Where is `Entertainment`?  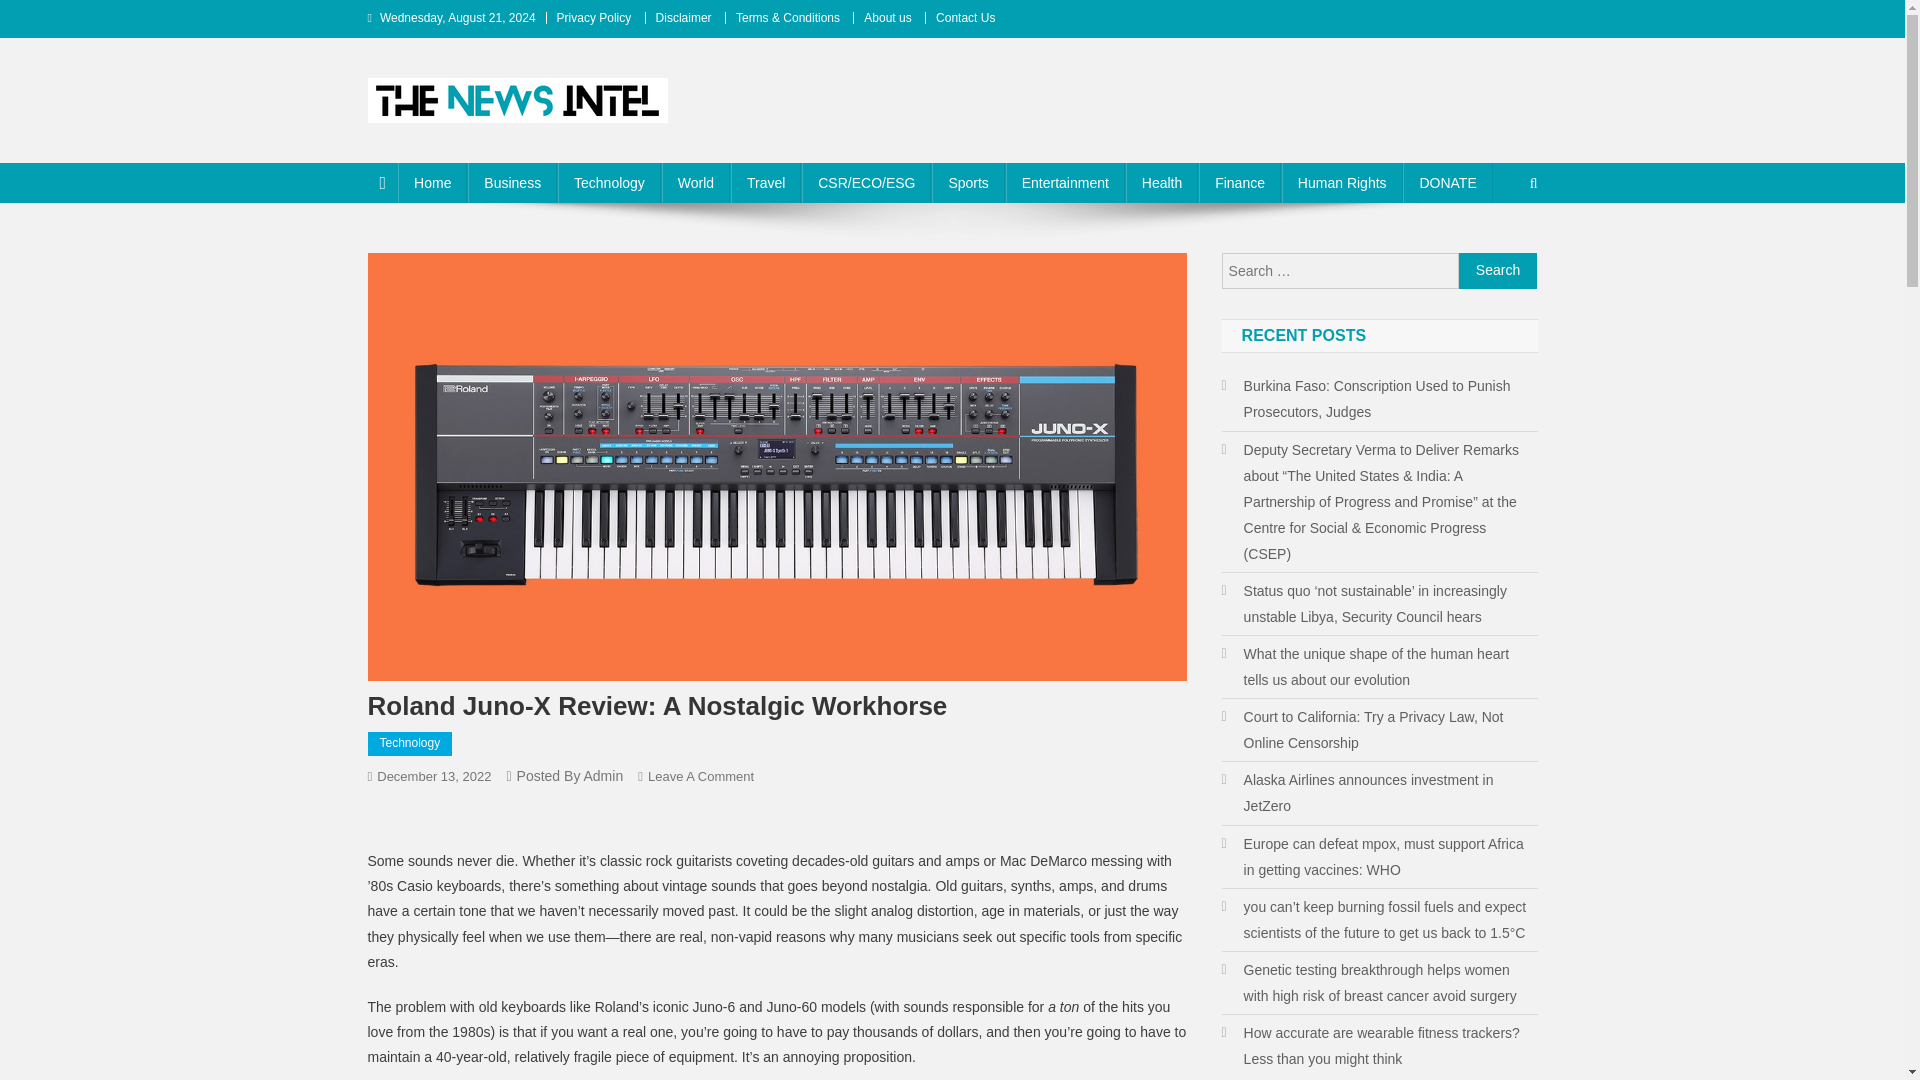 Entertainment is located at coordinates (1066, 183).